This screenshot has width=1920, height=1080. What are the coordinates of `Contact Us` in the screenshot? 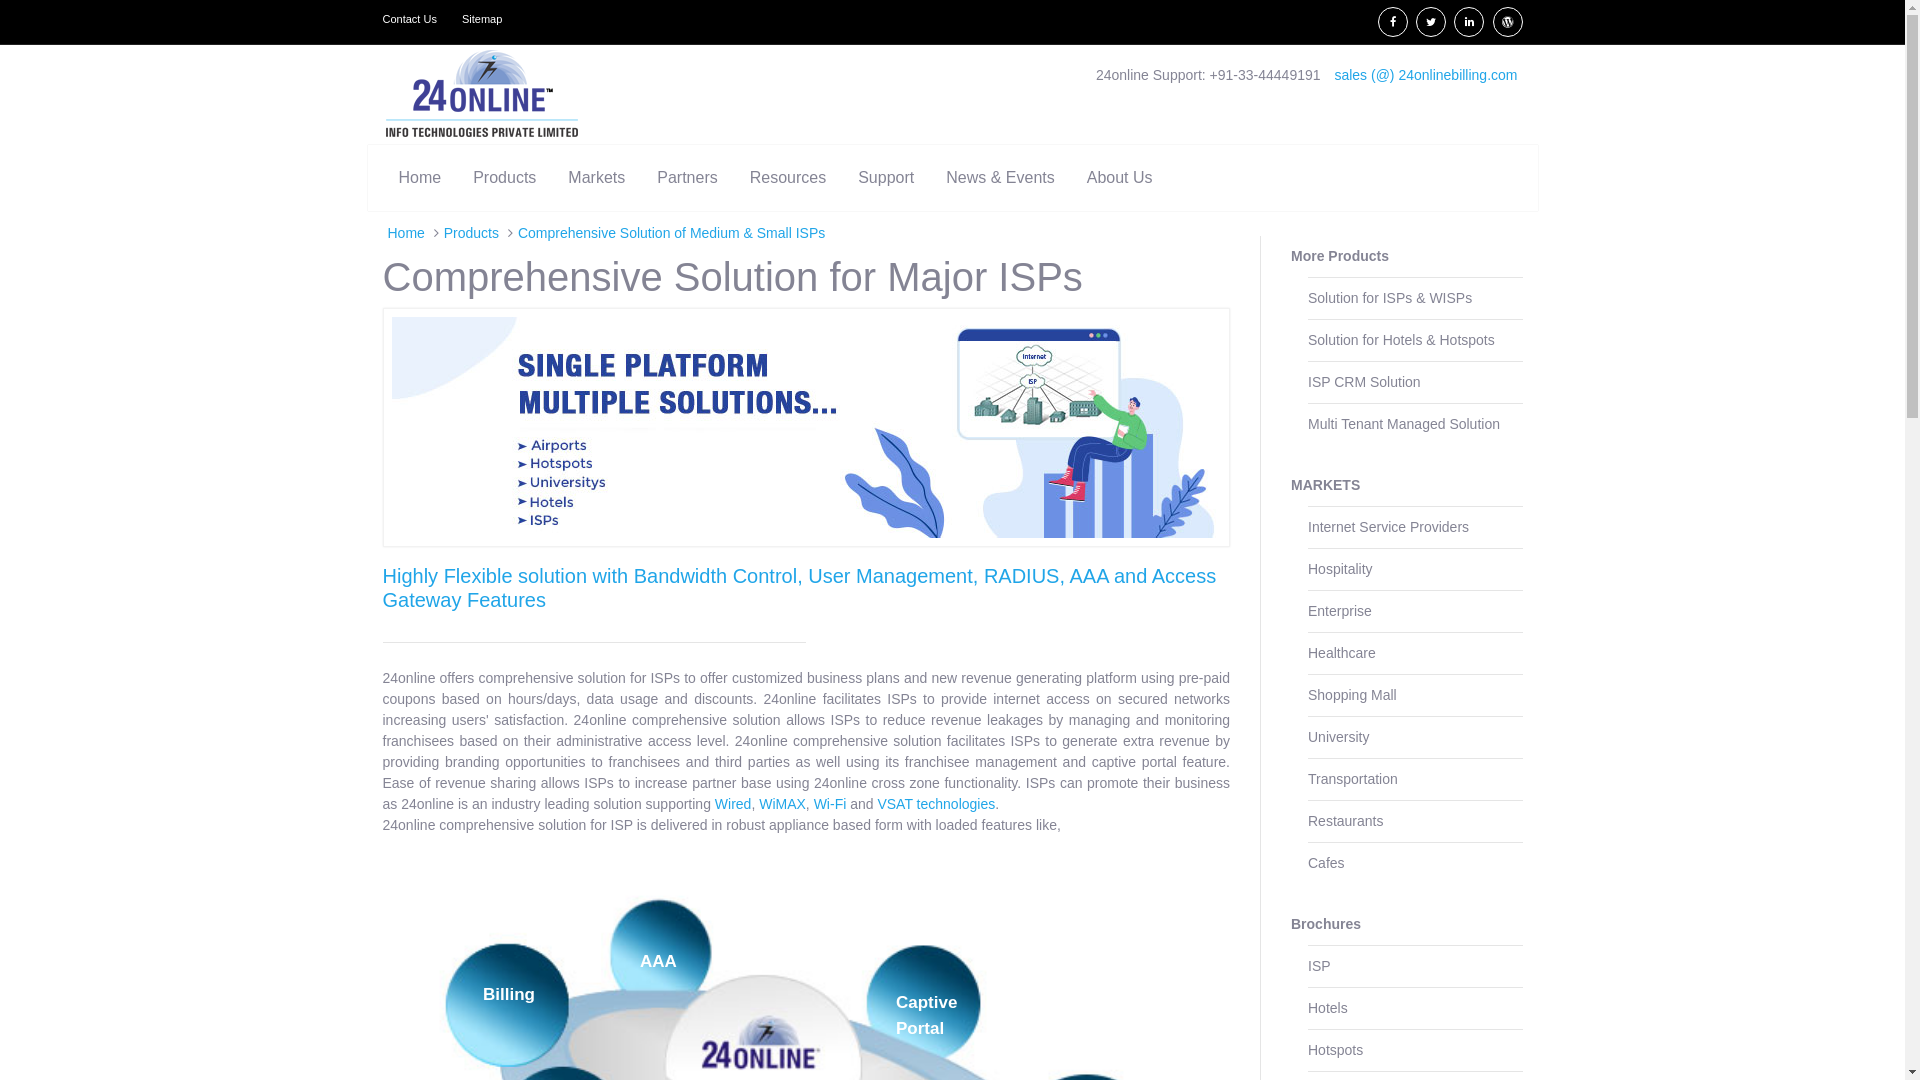 It's located at (414, 20).